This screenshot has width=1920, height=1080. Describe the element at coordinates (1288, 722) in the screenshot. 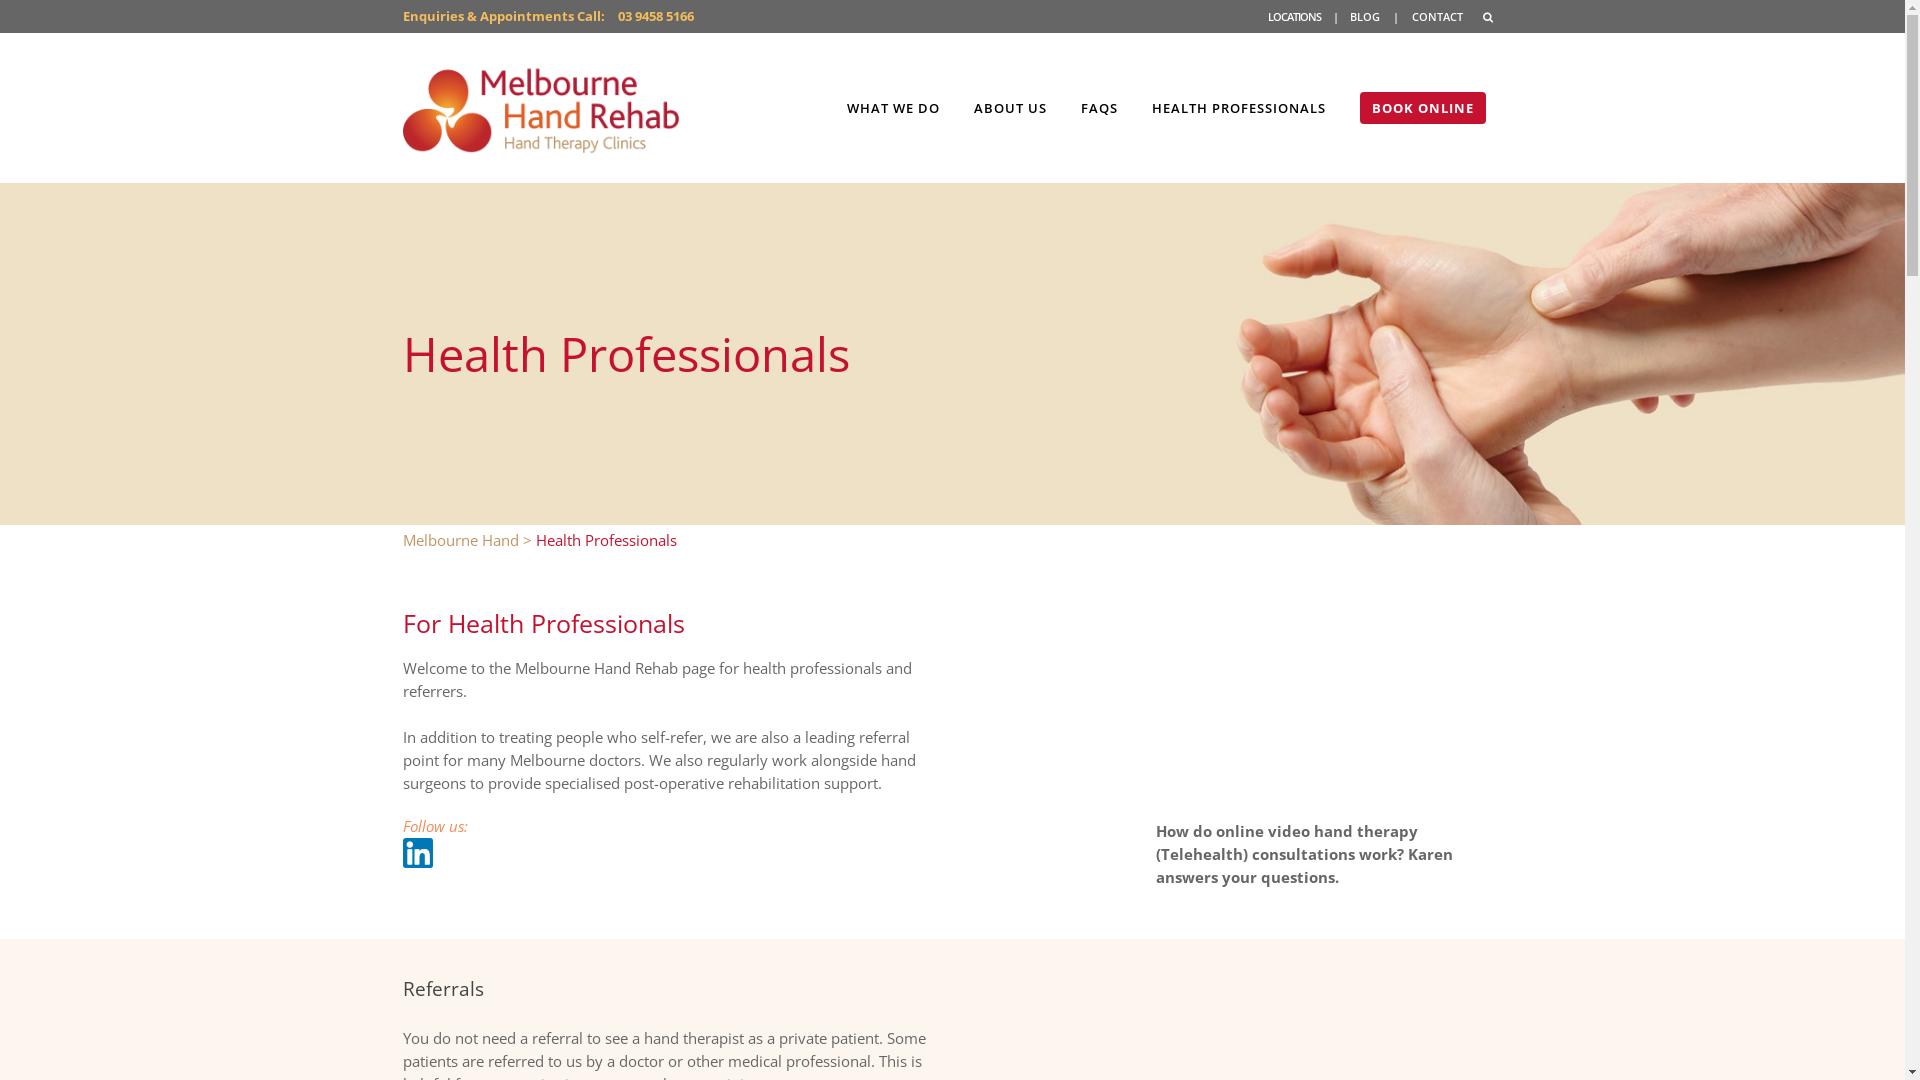

I see `Archive > October 2023 Newsletter` at that location.